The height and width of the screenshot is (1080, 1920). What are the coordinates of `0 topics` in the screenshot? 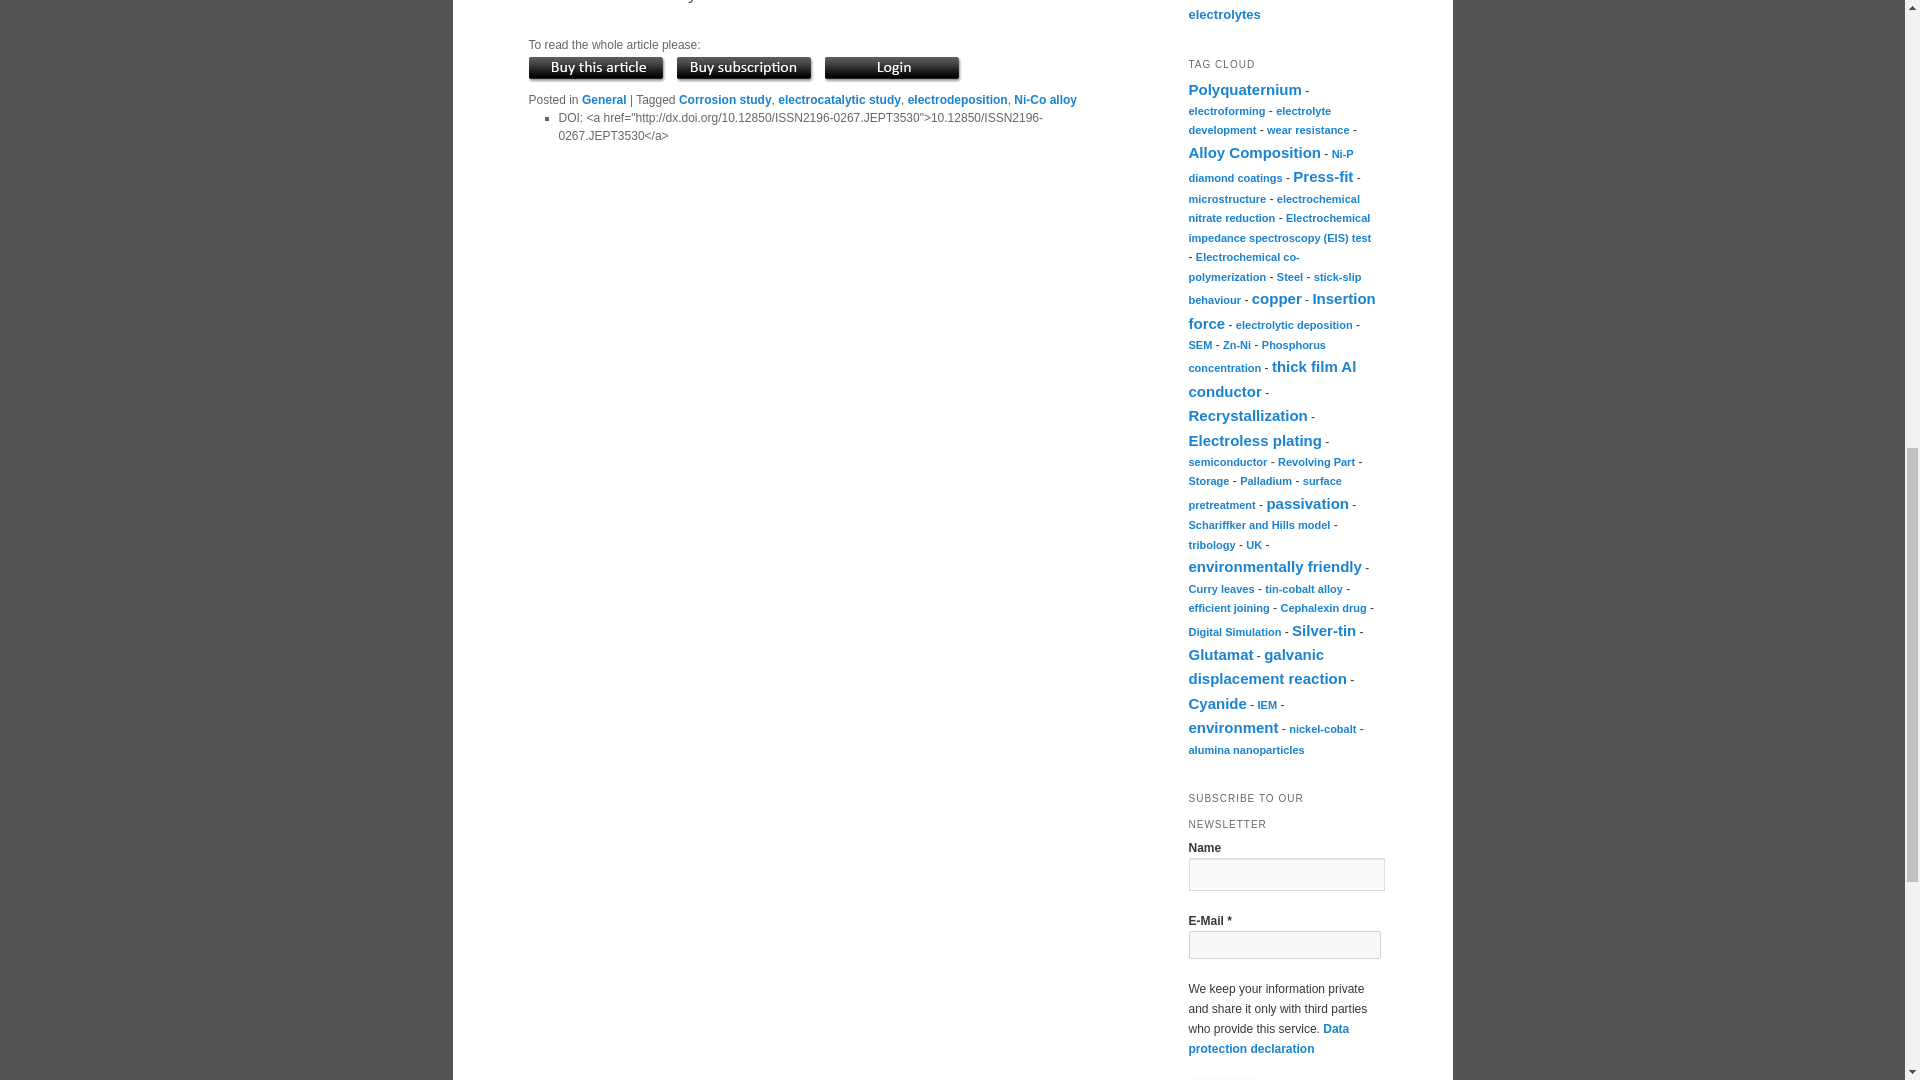 It's located at (1270, 165).